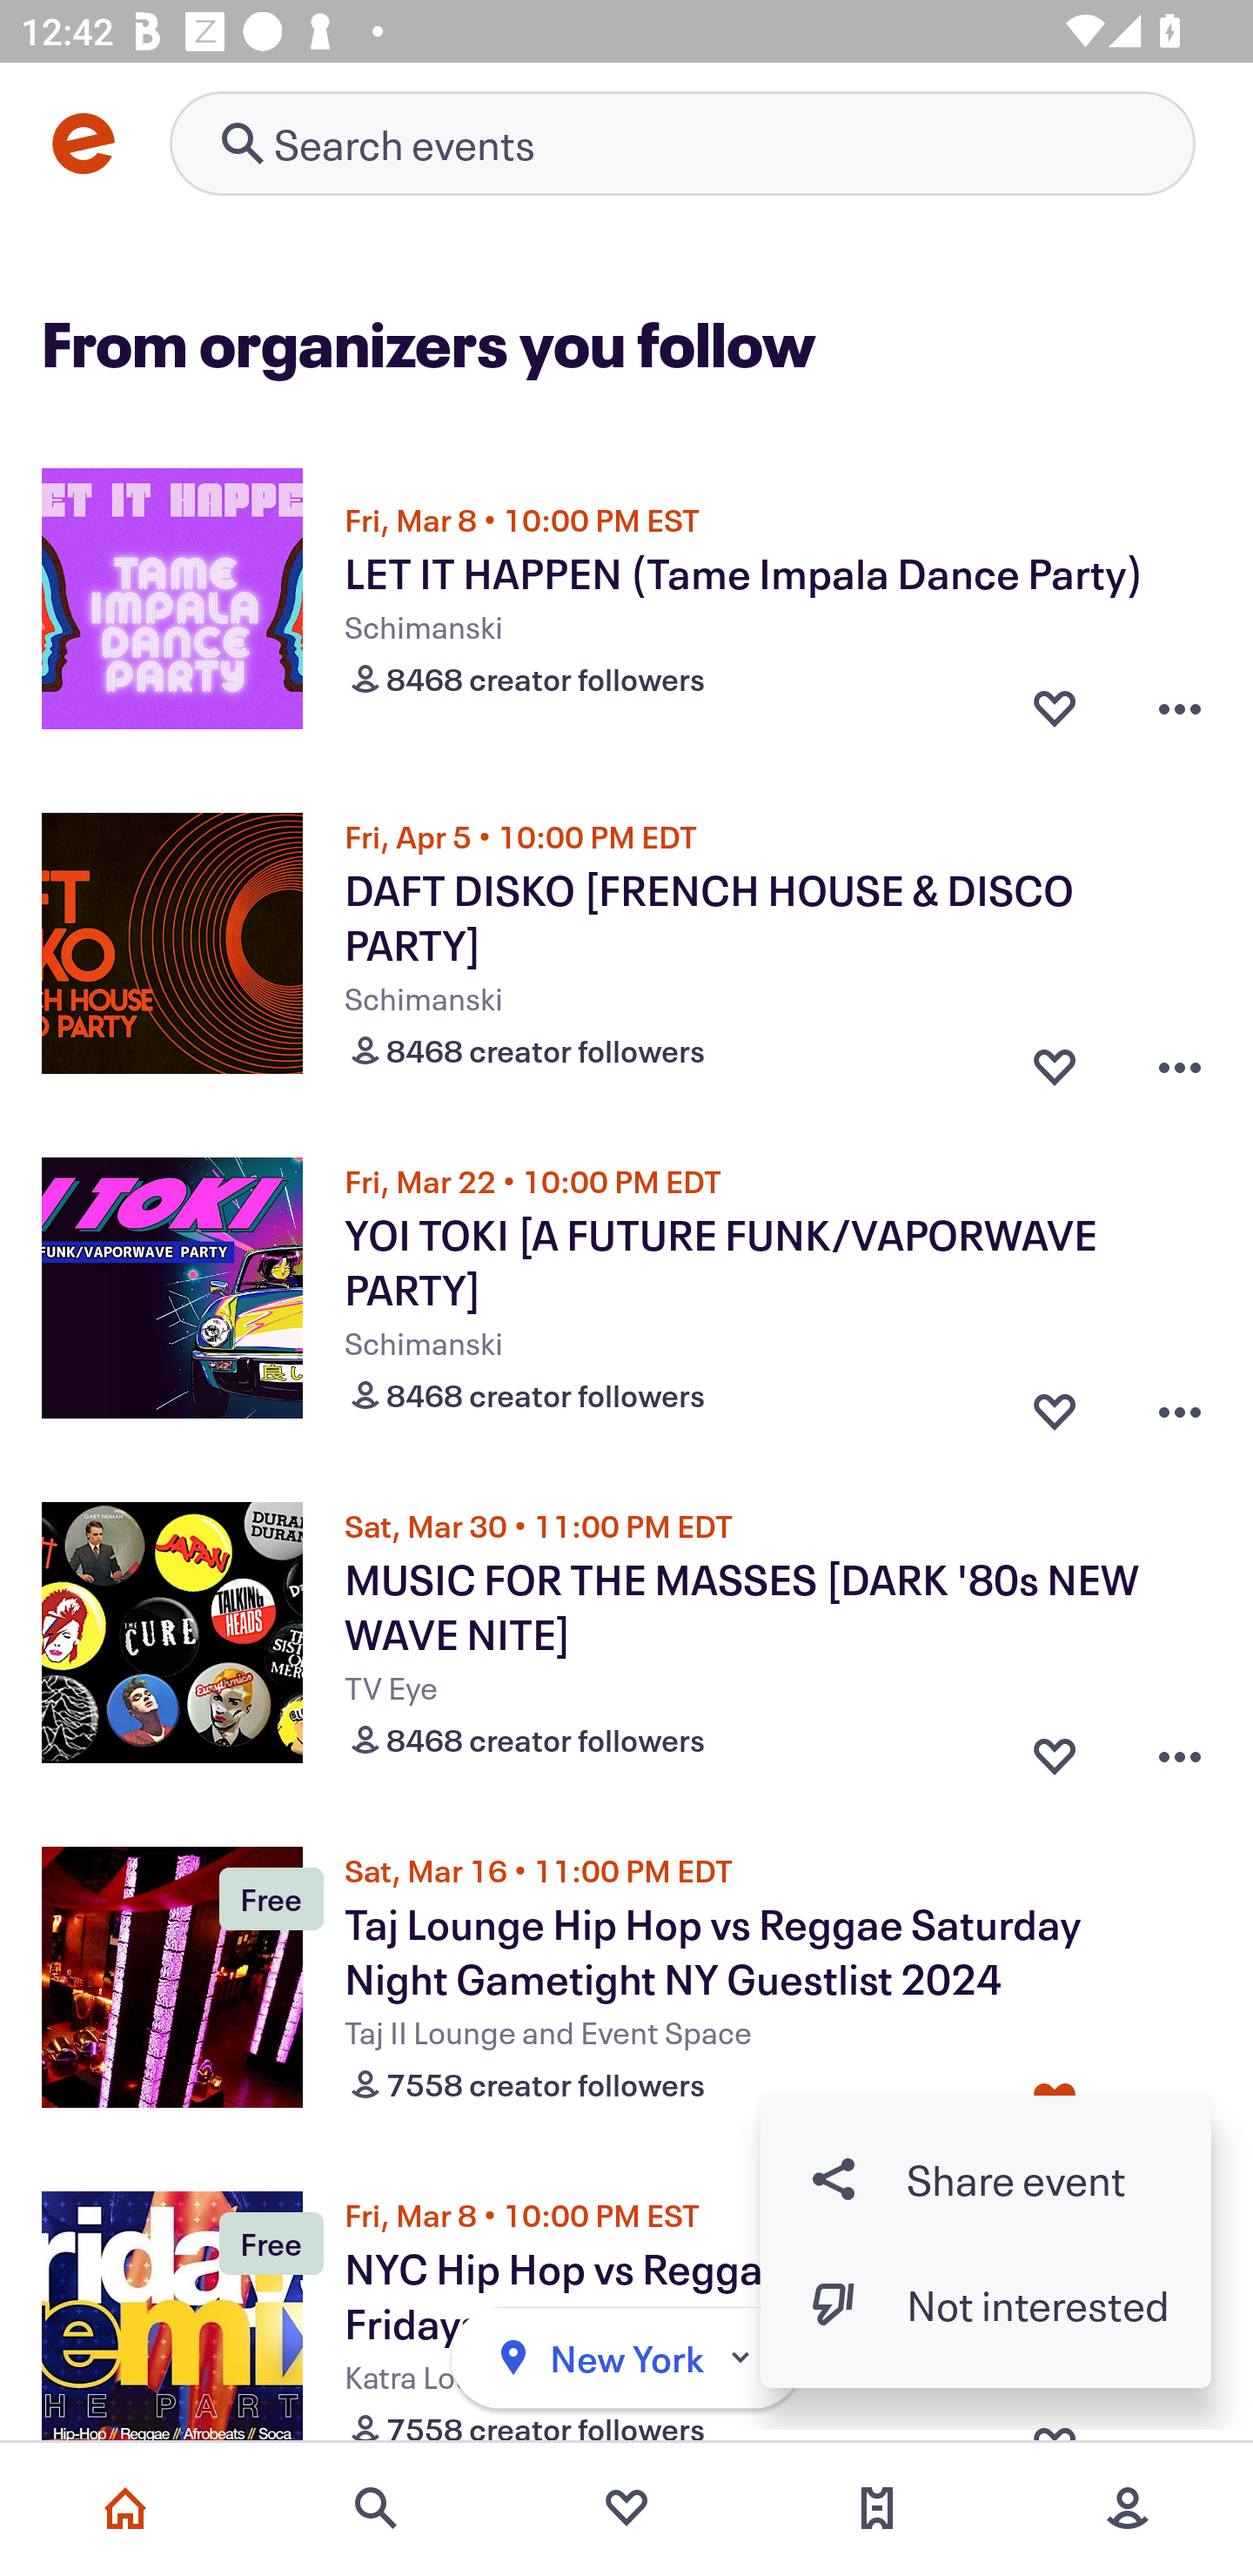 This screenshot has width=1253, height=2576. Describe the element at coordinates (986, 2304) in the screenshot. I see `Dislike event button Not interested` at that location.